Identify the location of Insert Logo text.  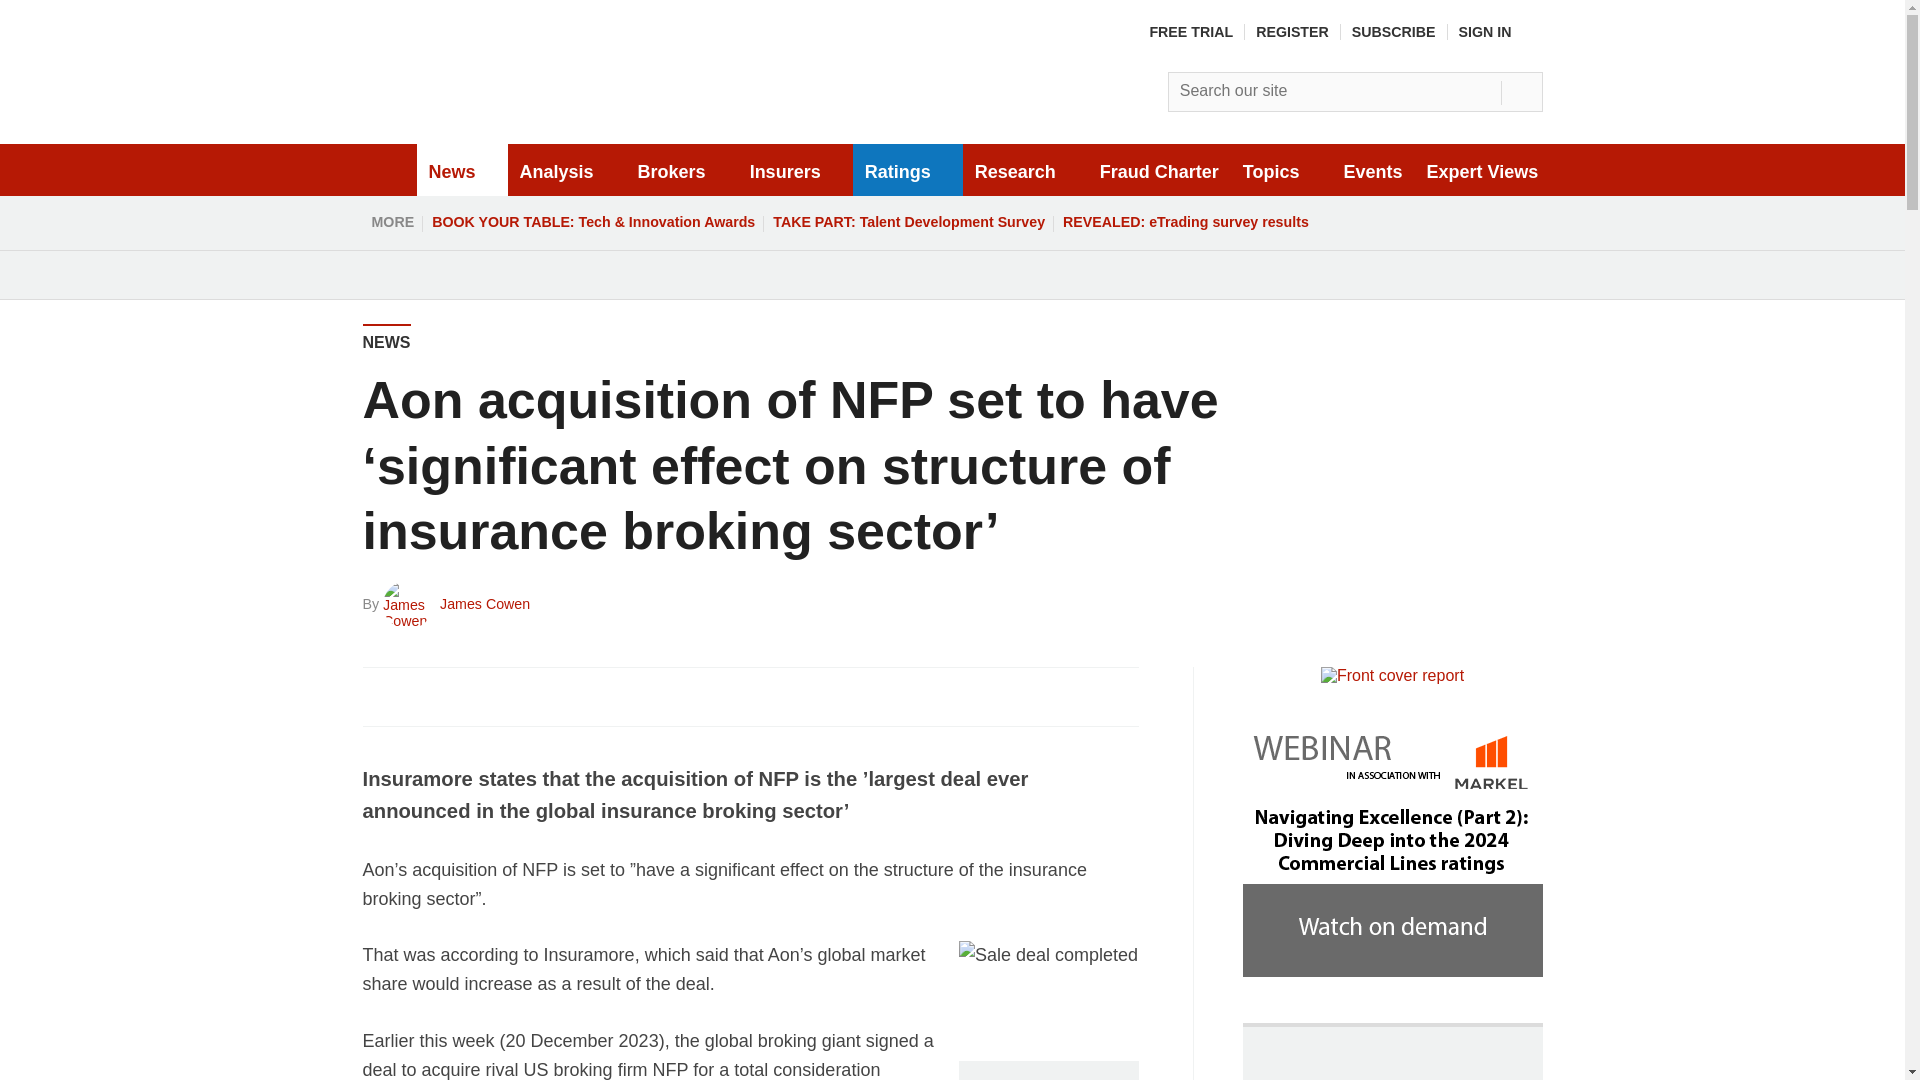
(518, 120).